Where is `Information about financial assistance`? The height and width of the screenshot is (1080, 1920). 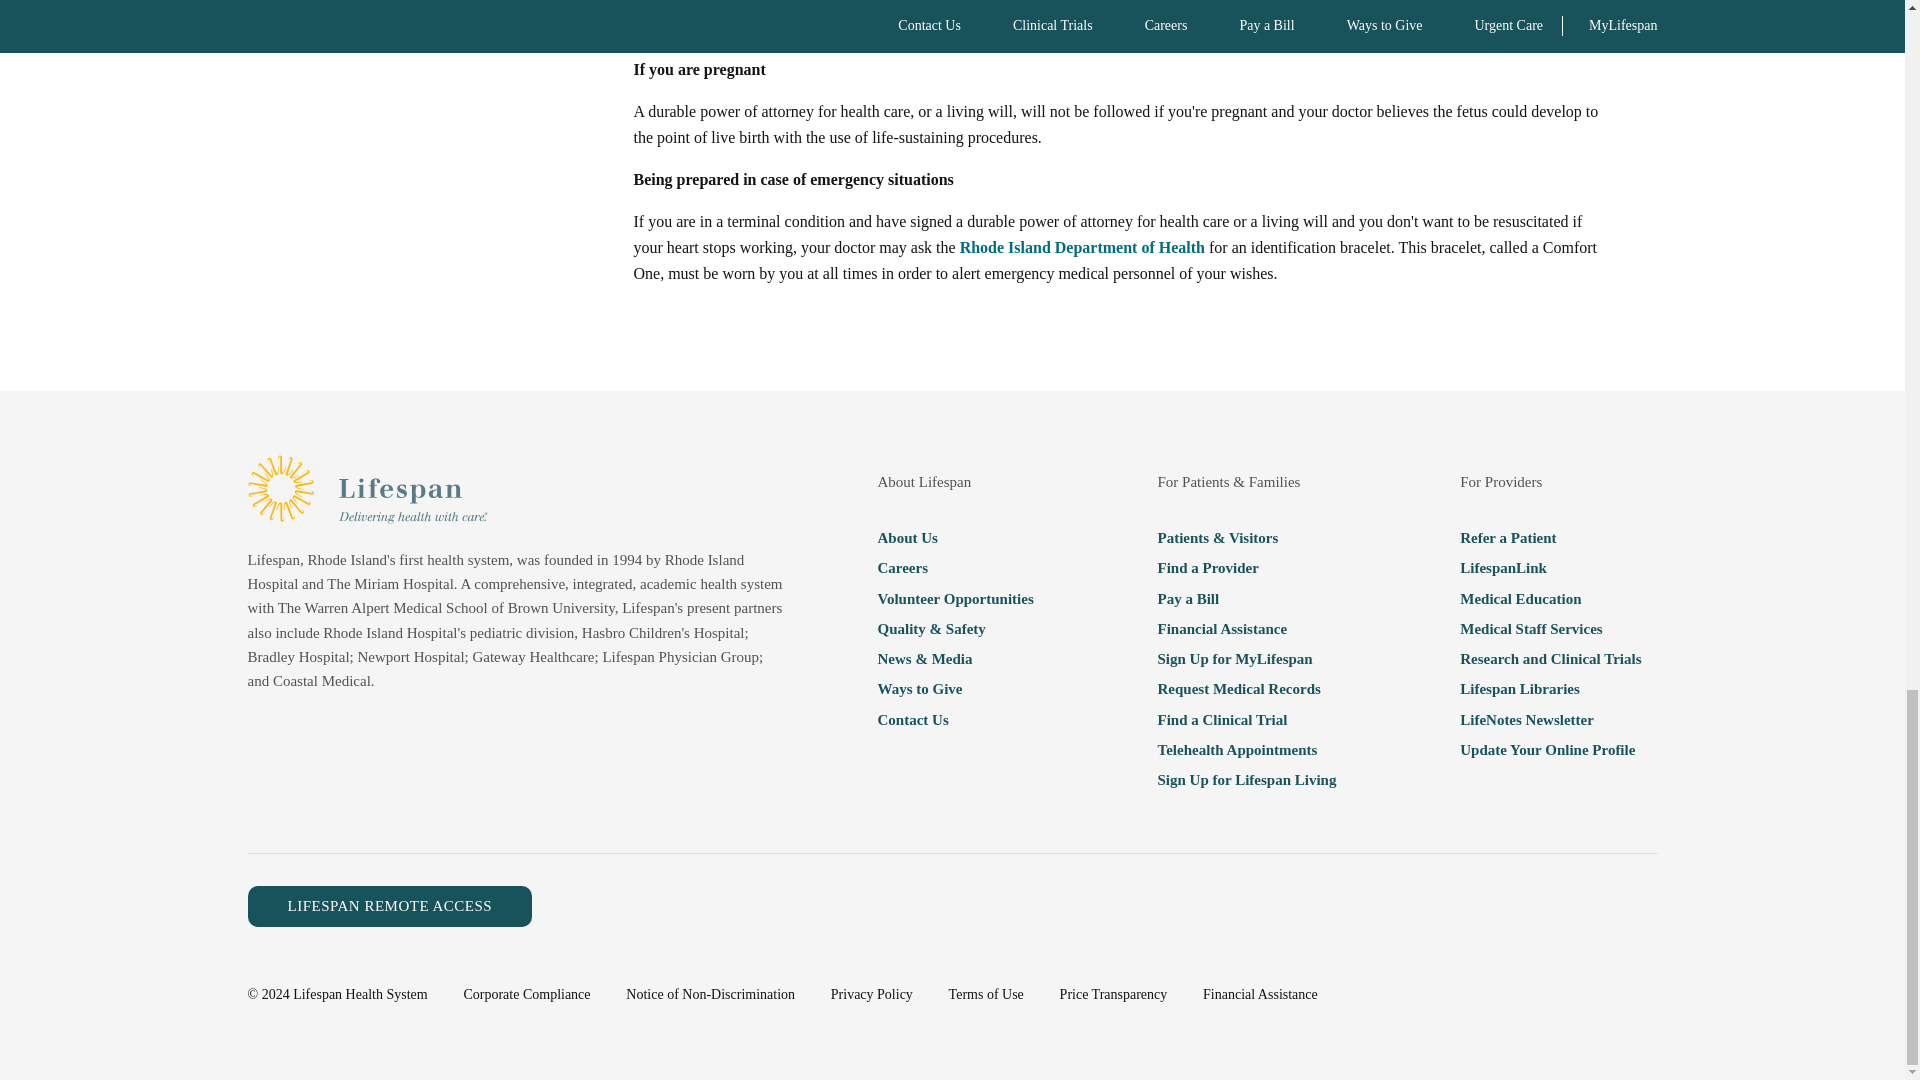 Information about financial assistance is located at coordinates (1246, 628).